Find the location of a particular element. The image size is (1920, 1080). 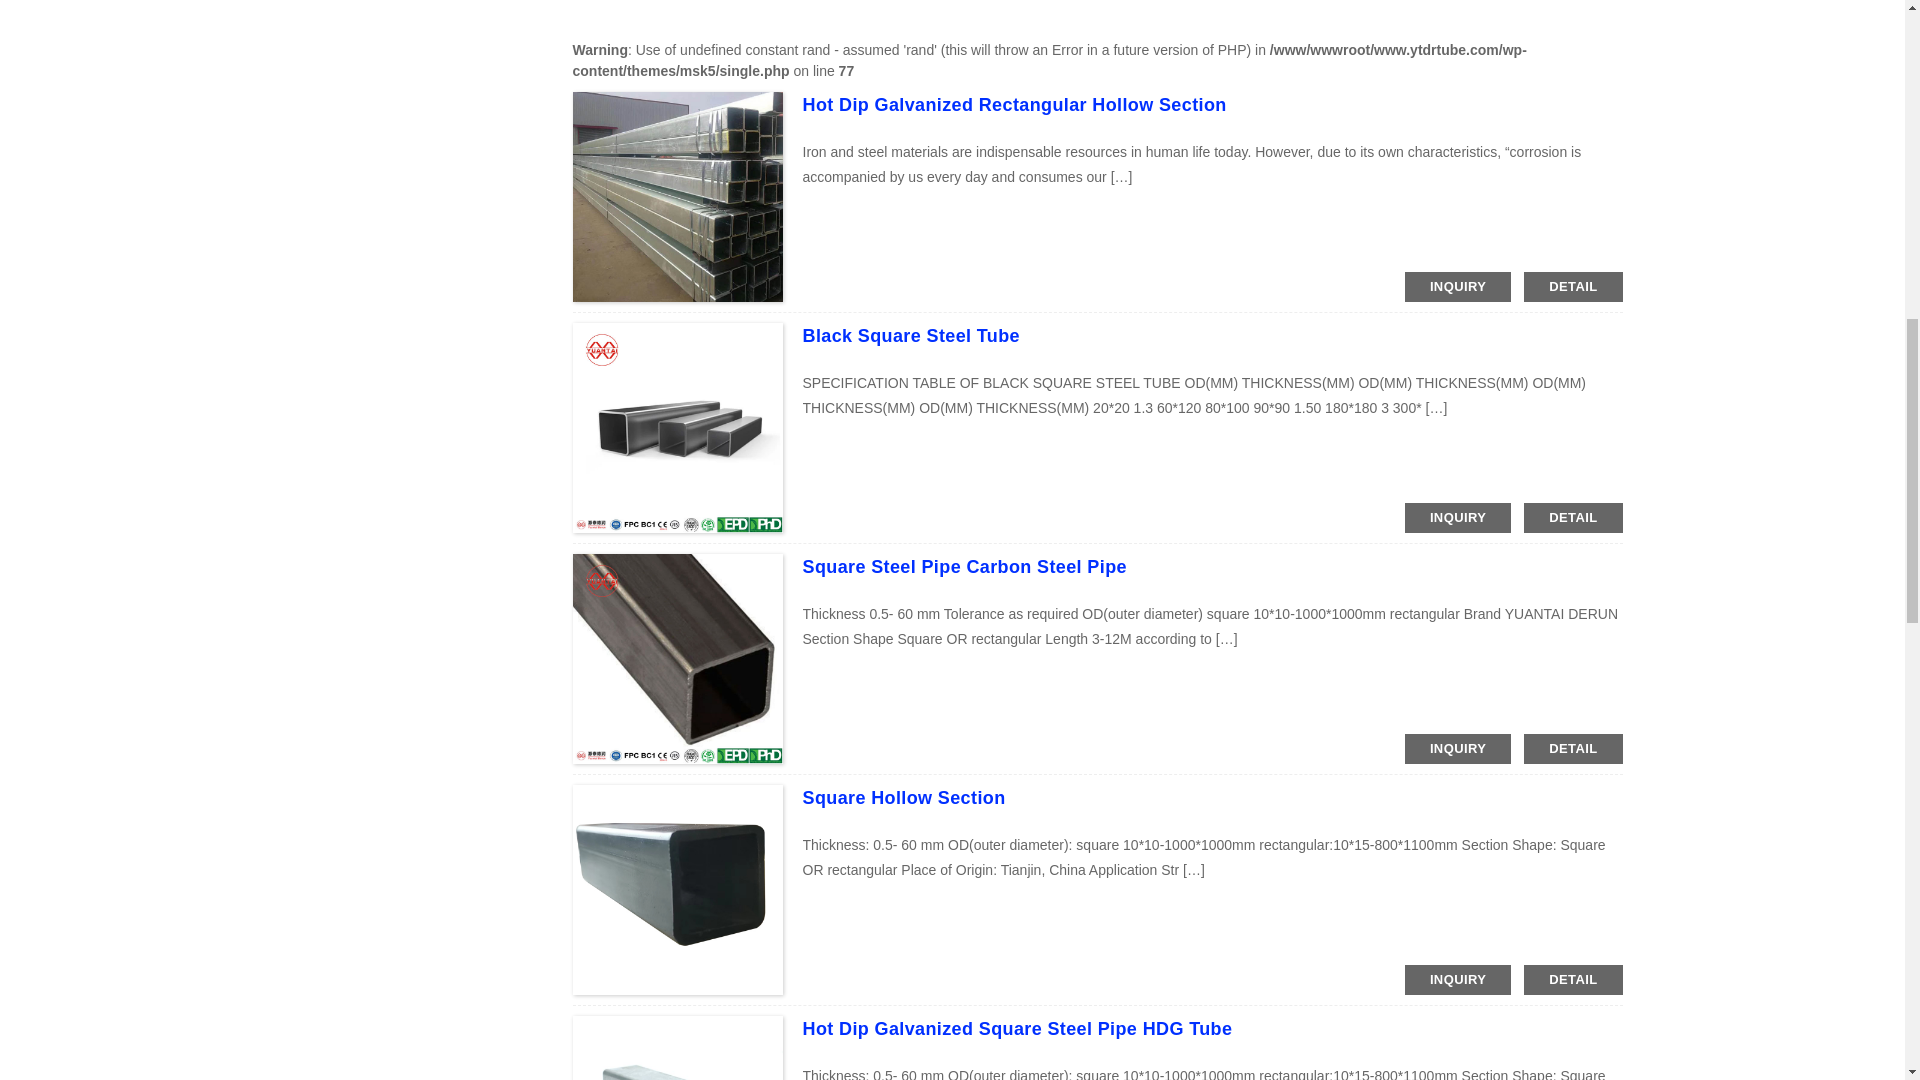

Square Steel Pipe Carbon Steel Pipe is located at coordinates (964, 566).